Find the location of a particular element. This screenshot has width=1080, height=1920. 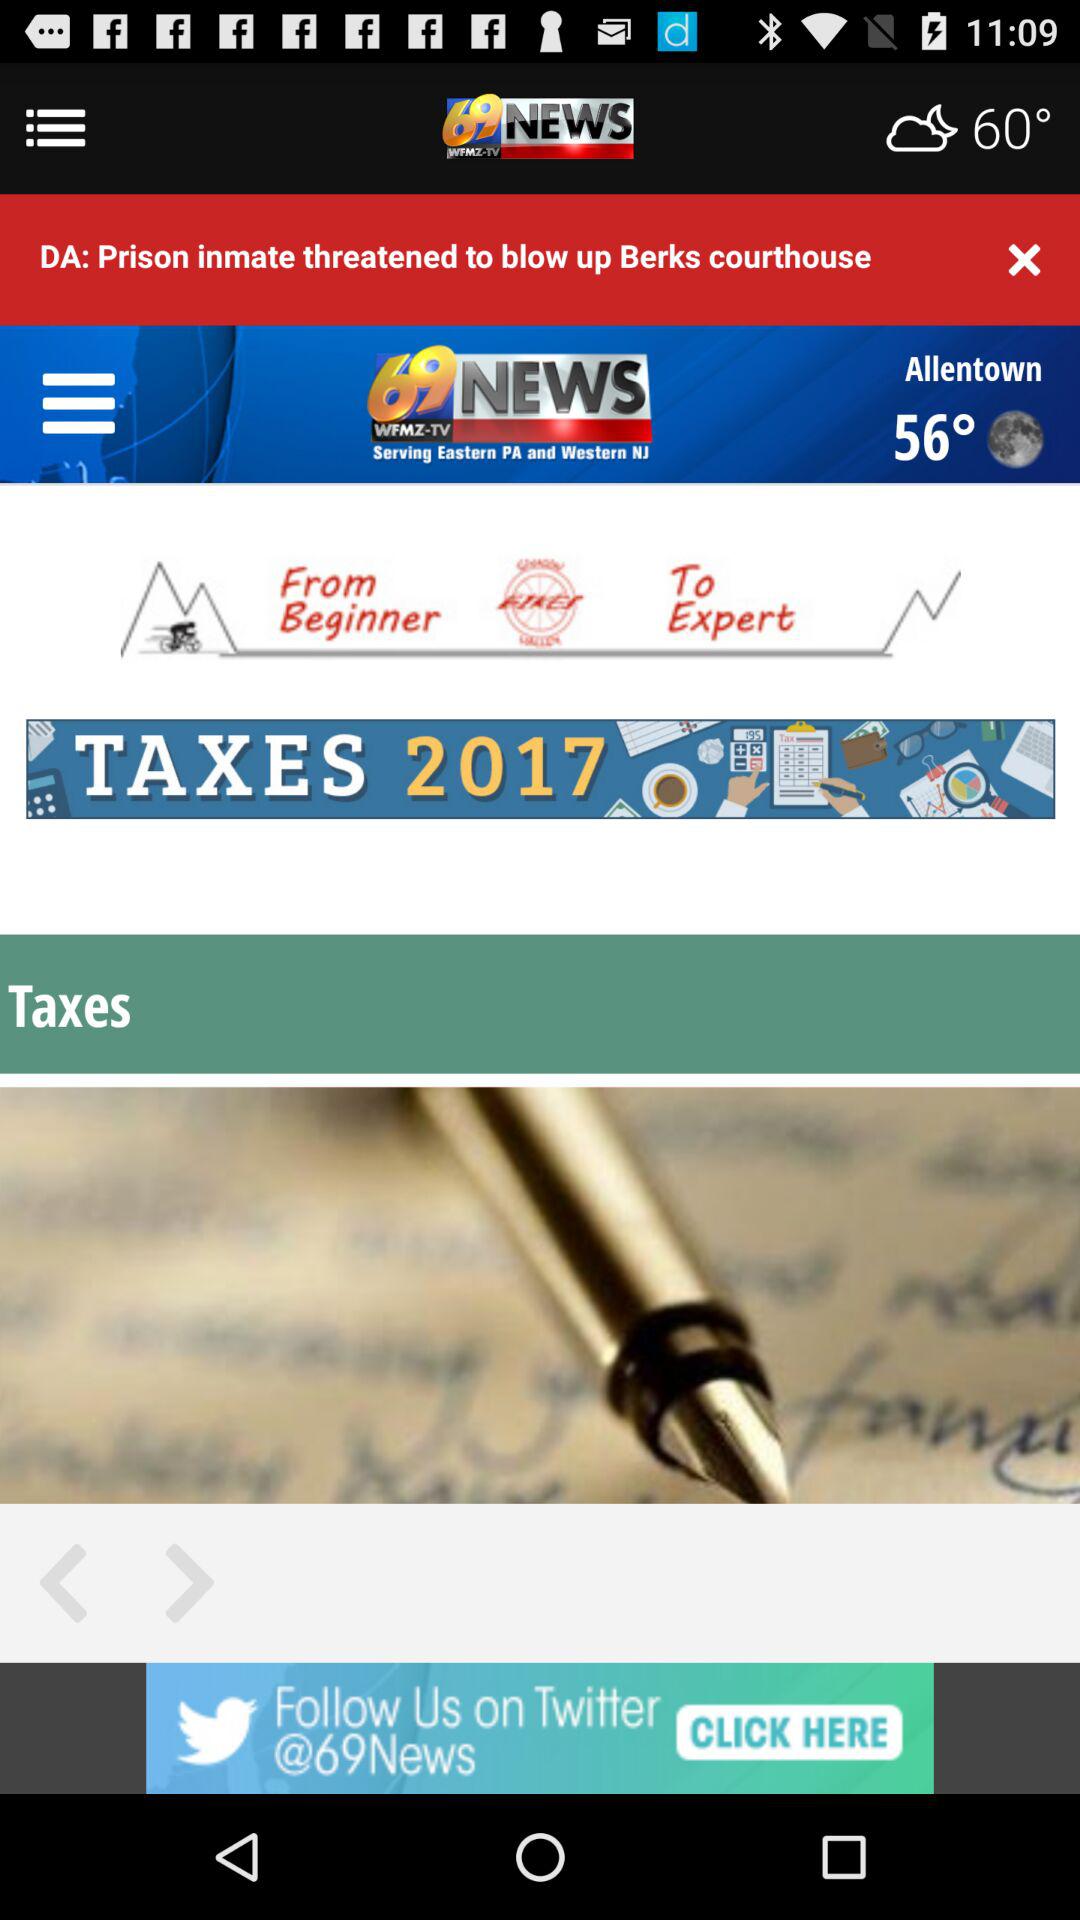

go to advertisement is located at coordinates (540, 1728).